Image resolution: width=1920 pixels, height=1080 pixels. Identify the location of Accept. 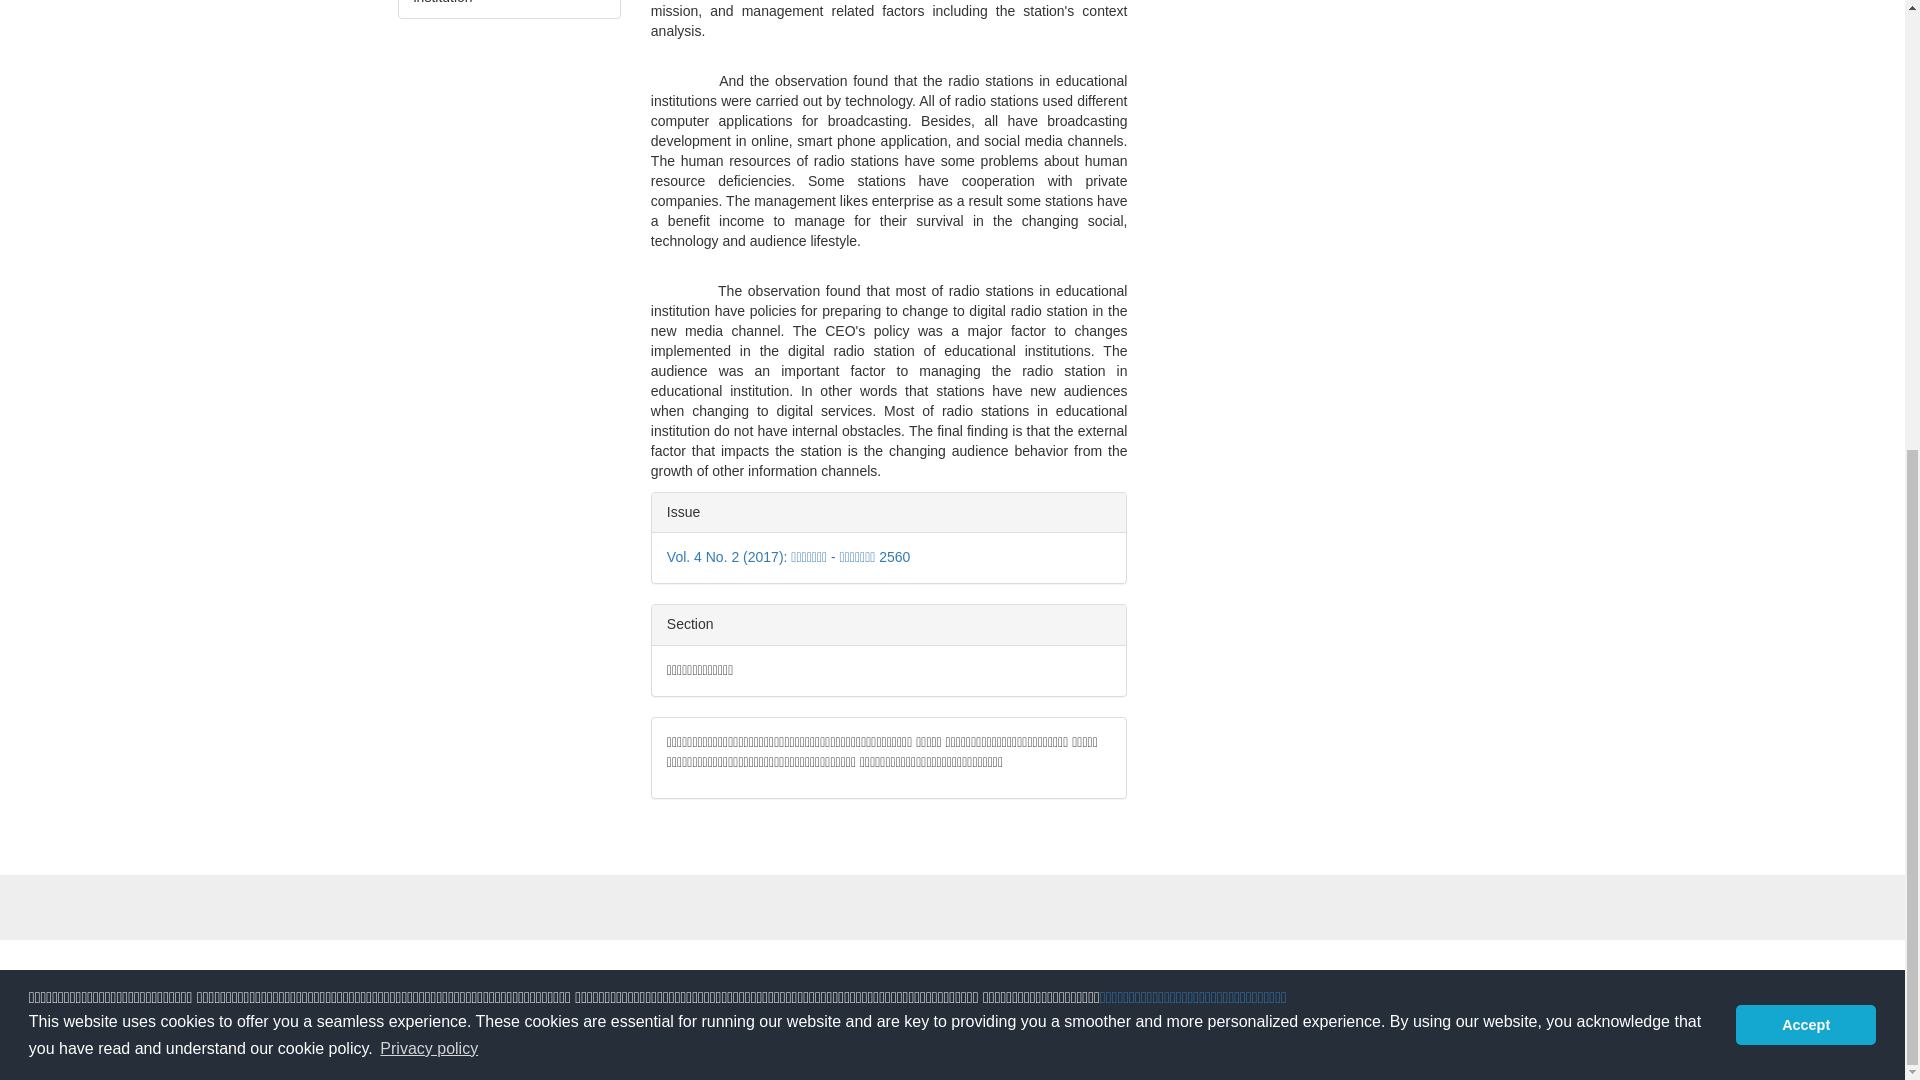
(1805, 261).